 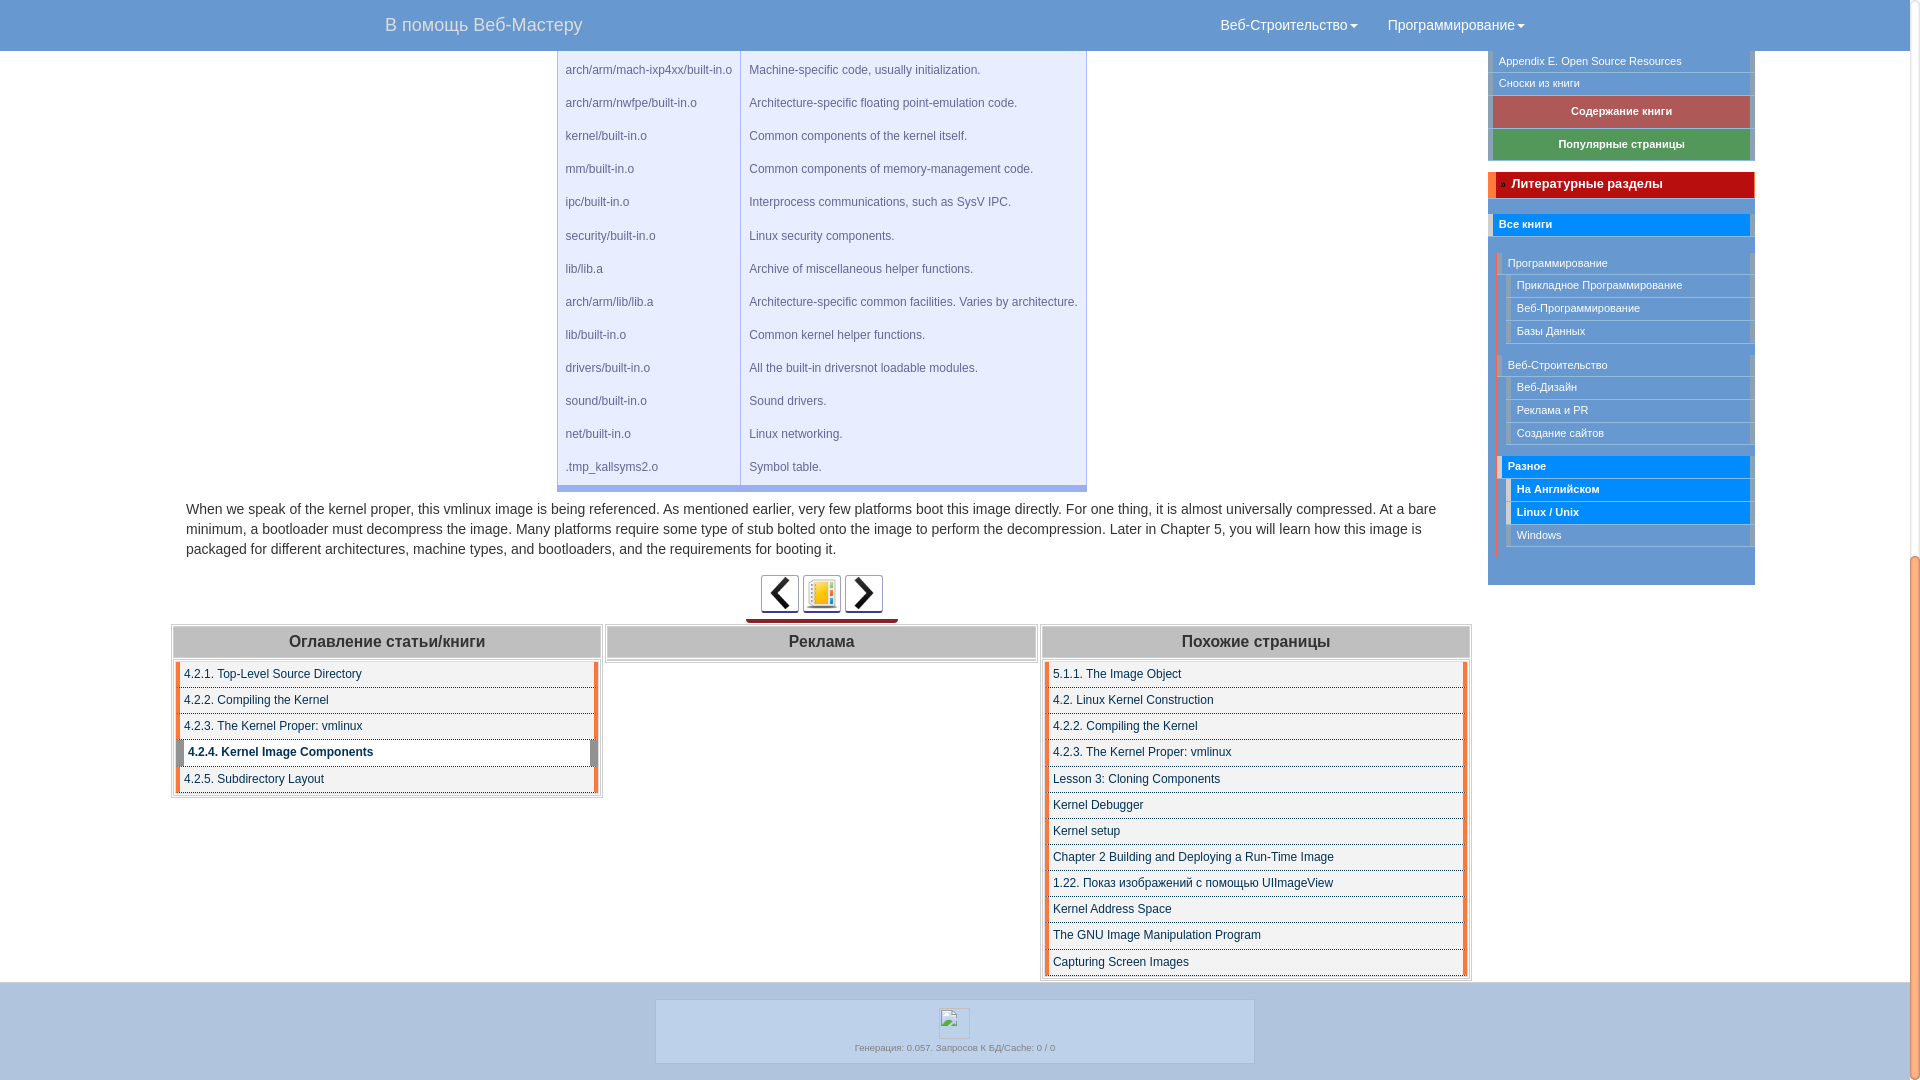 What do you see at coordinates (386, 674) in the screenshot?
I see `4.2.1. Top-Level Source Directory` at bounding box center [386, 674].